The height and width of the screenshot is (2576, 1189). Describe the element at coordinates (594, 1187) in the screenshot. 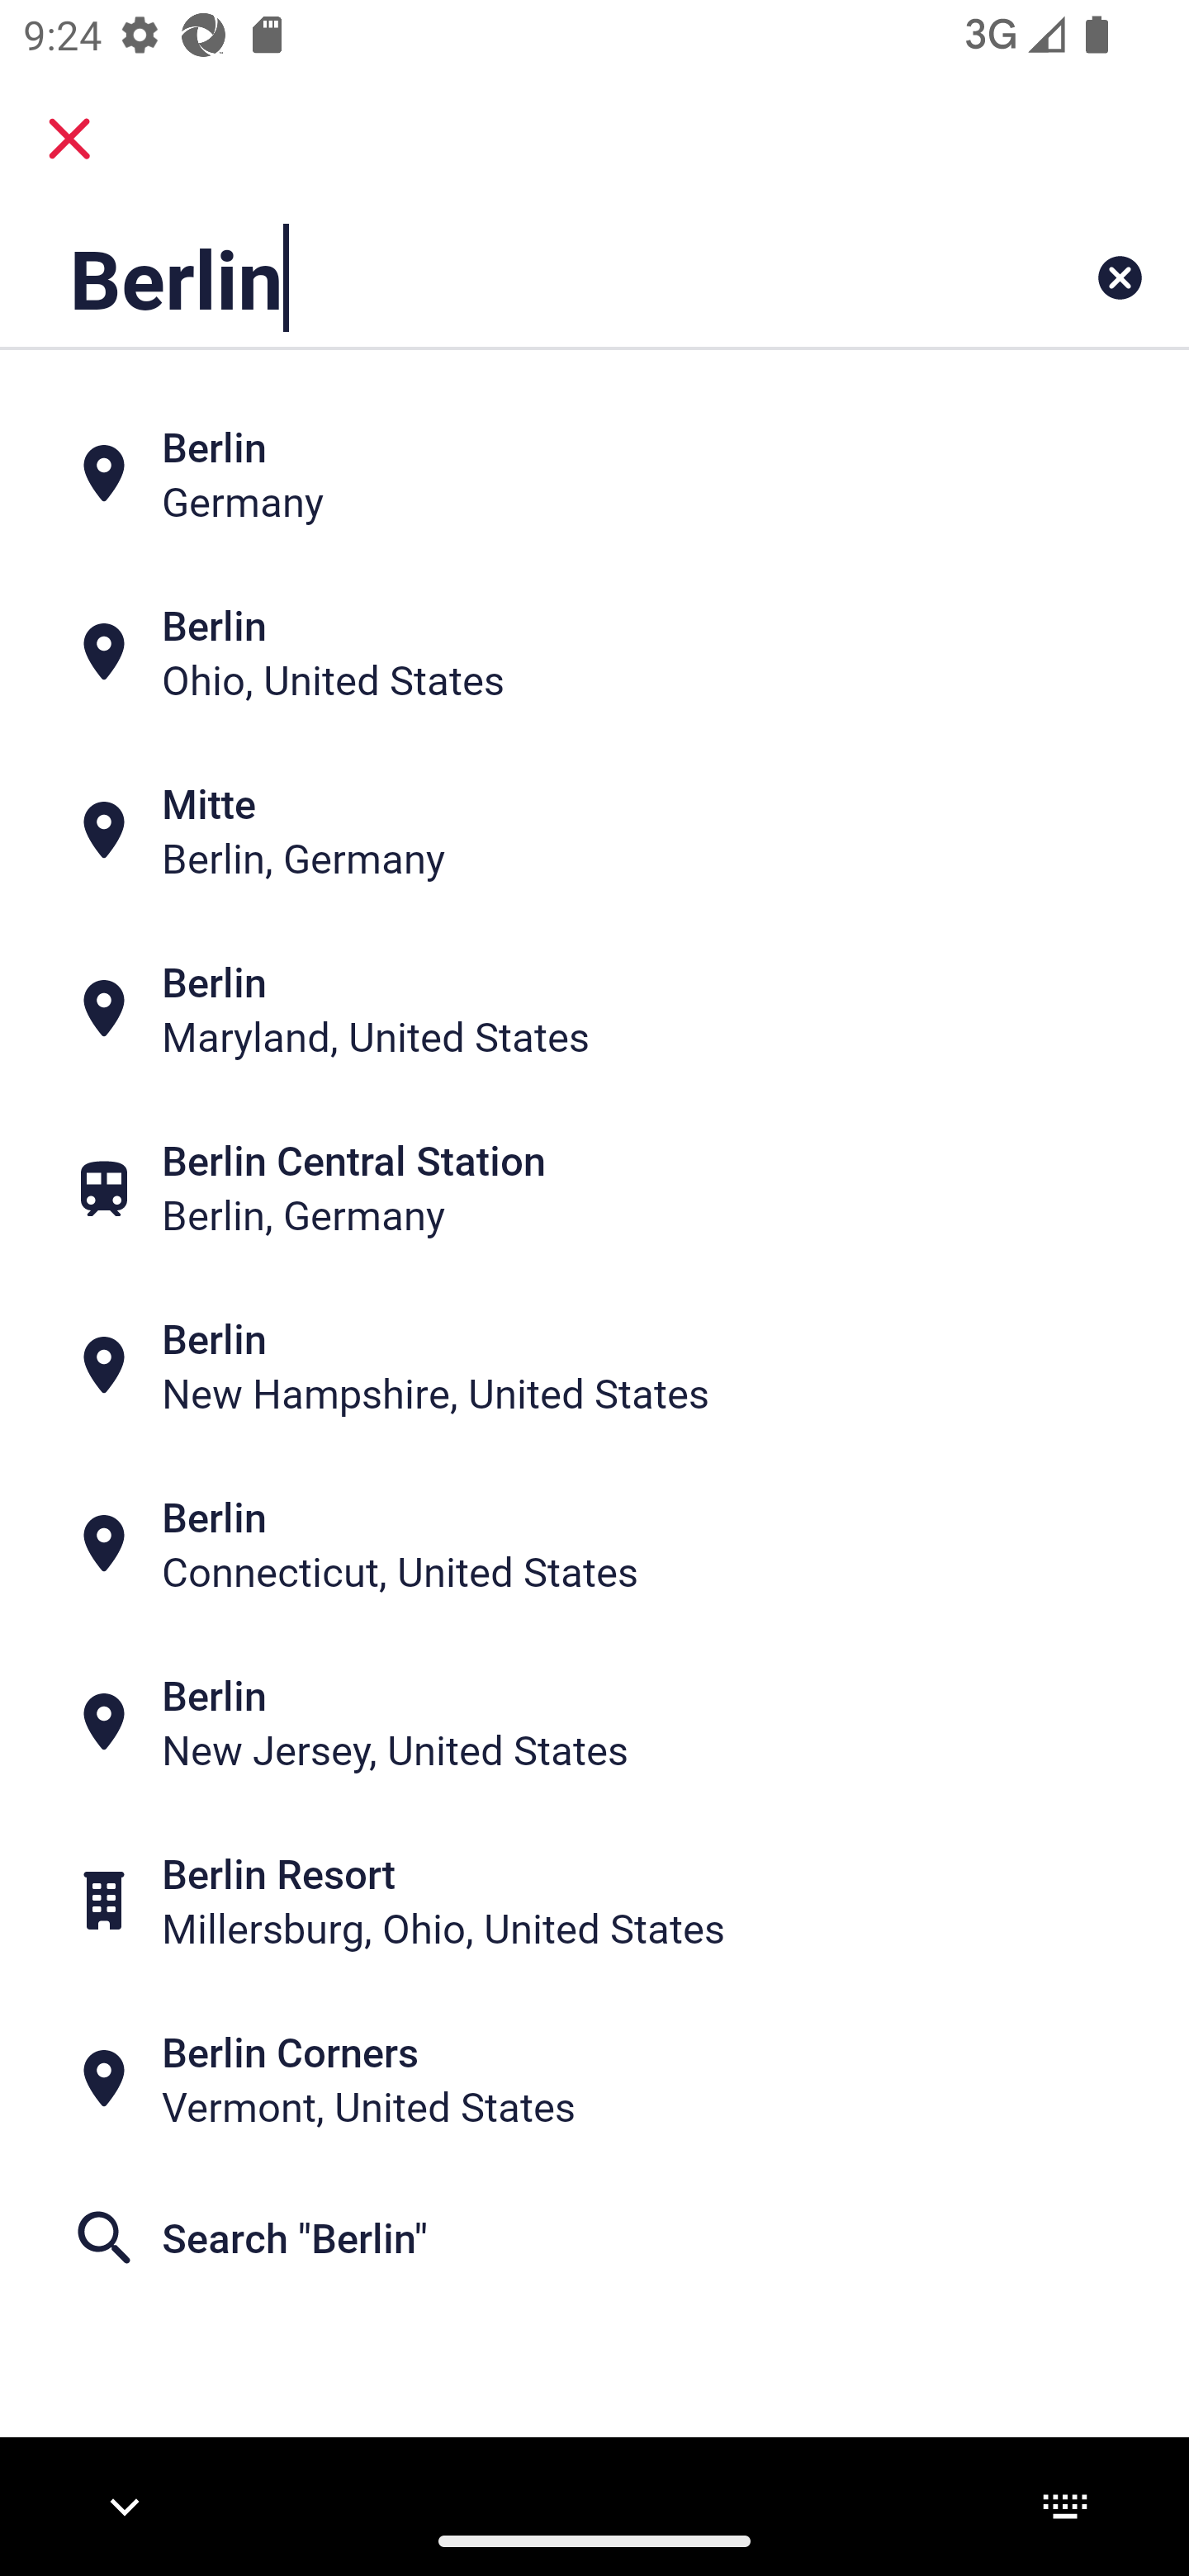

I see `Berlin Central Station Berlin, Germany` at that location.